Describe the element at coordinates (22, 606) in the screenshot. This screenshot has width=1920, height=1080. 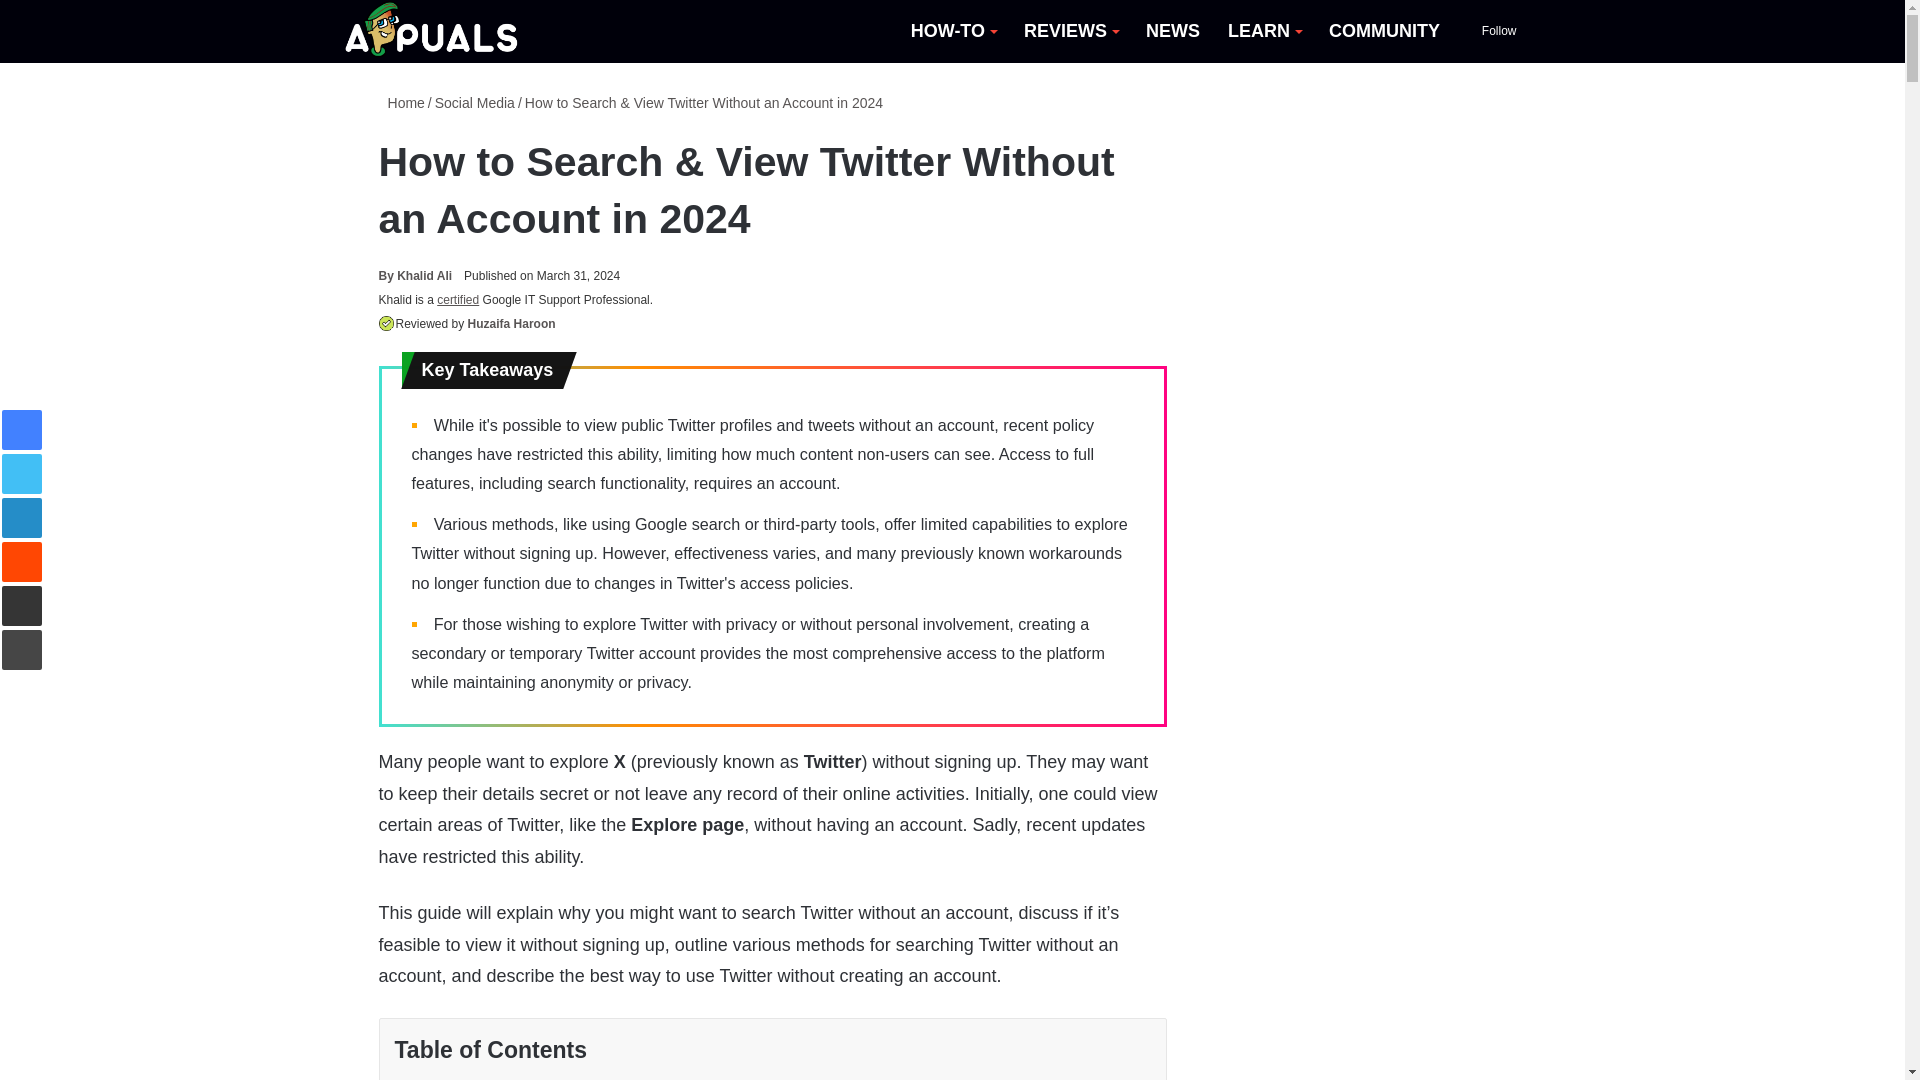
I see `Share via Email` at that location.